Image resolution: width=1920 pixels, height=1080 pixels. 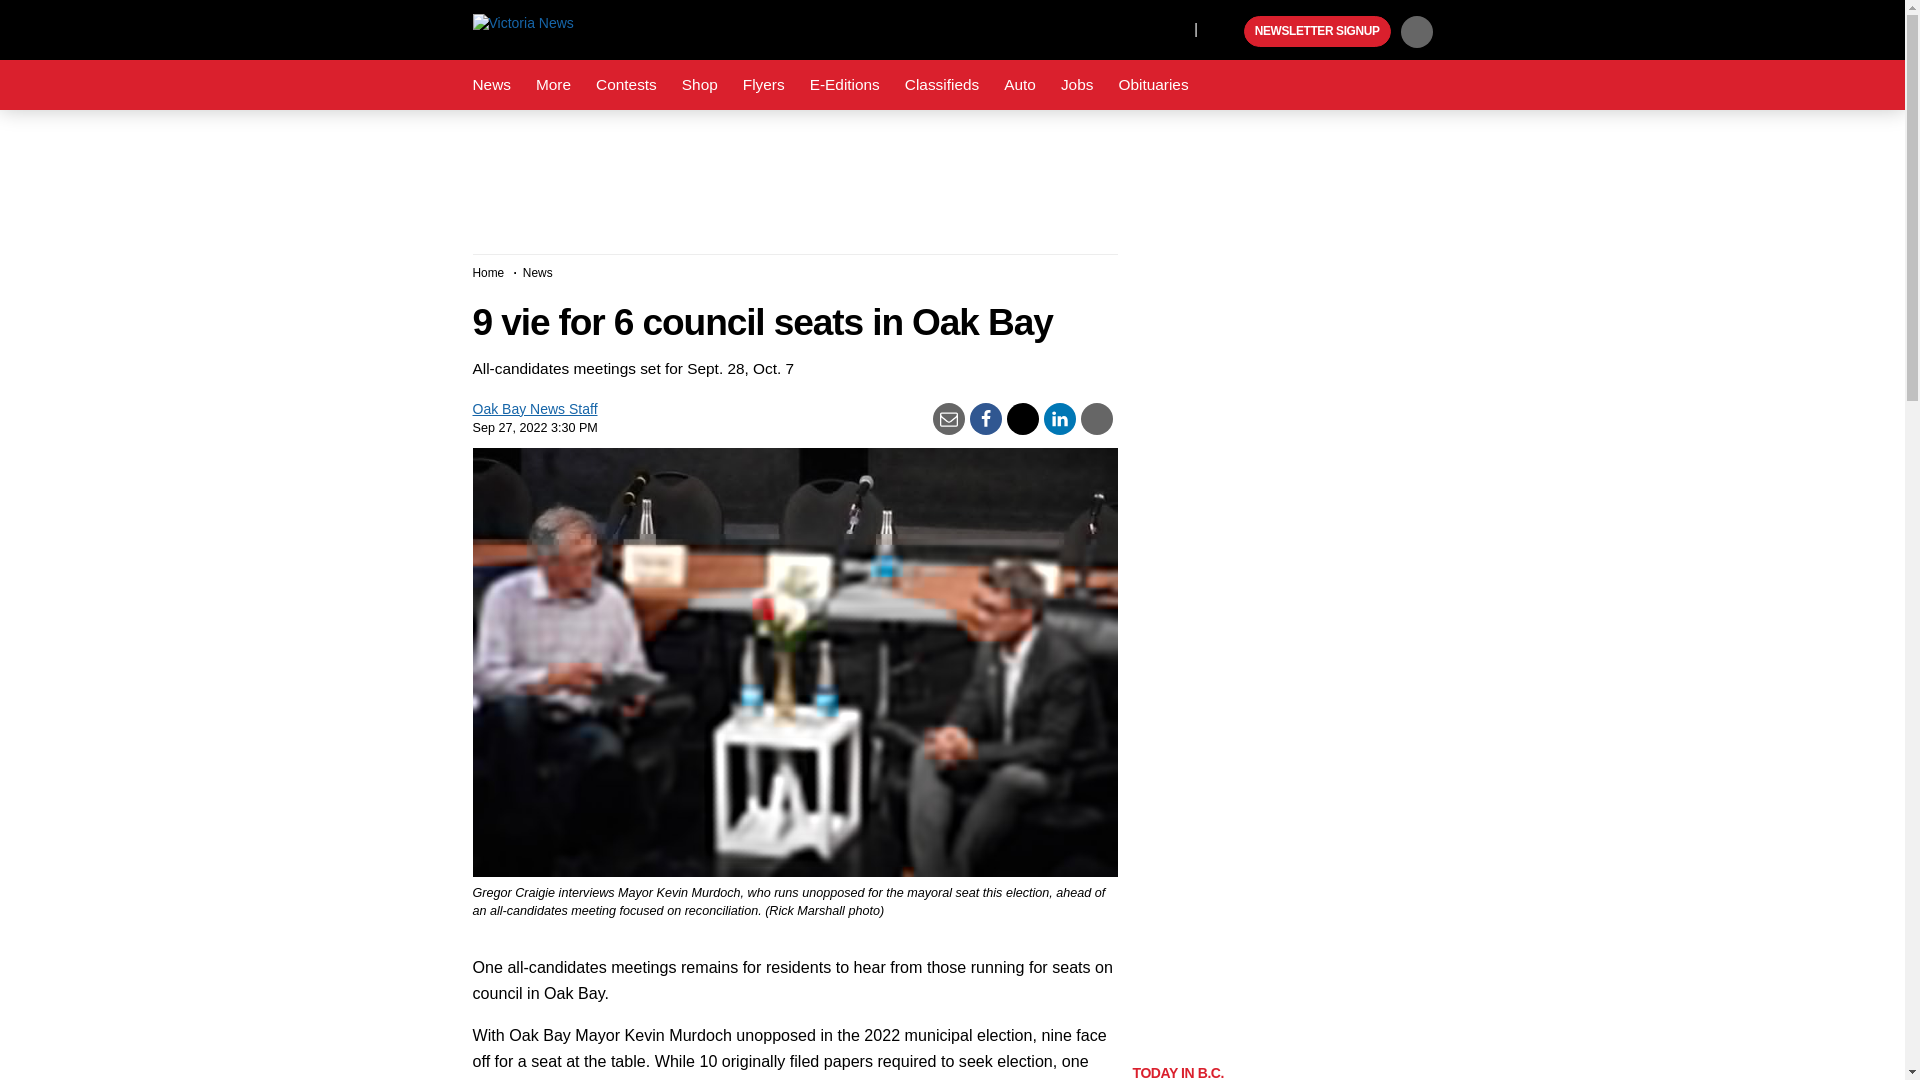 What do you see at coordinates (1226, 32) in the screenshot?
I see `Black Press Media` at bounding box center [1226, 32].